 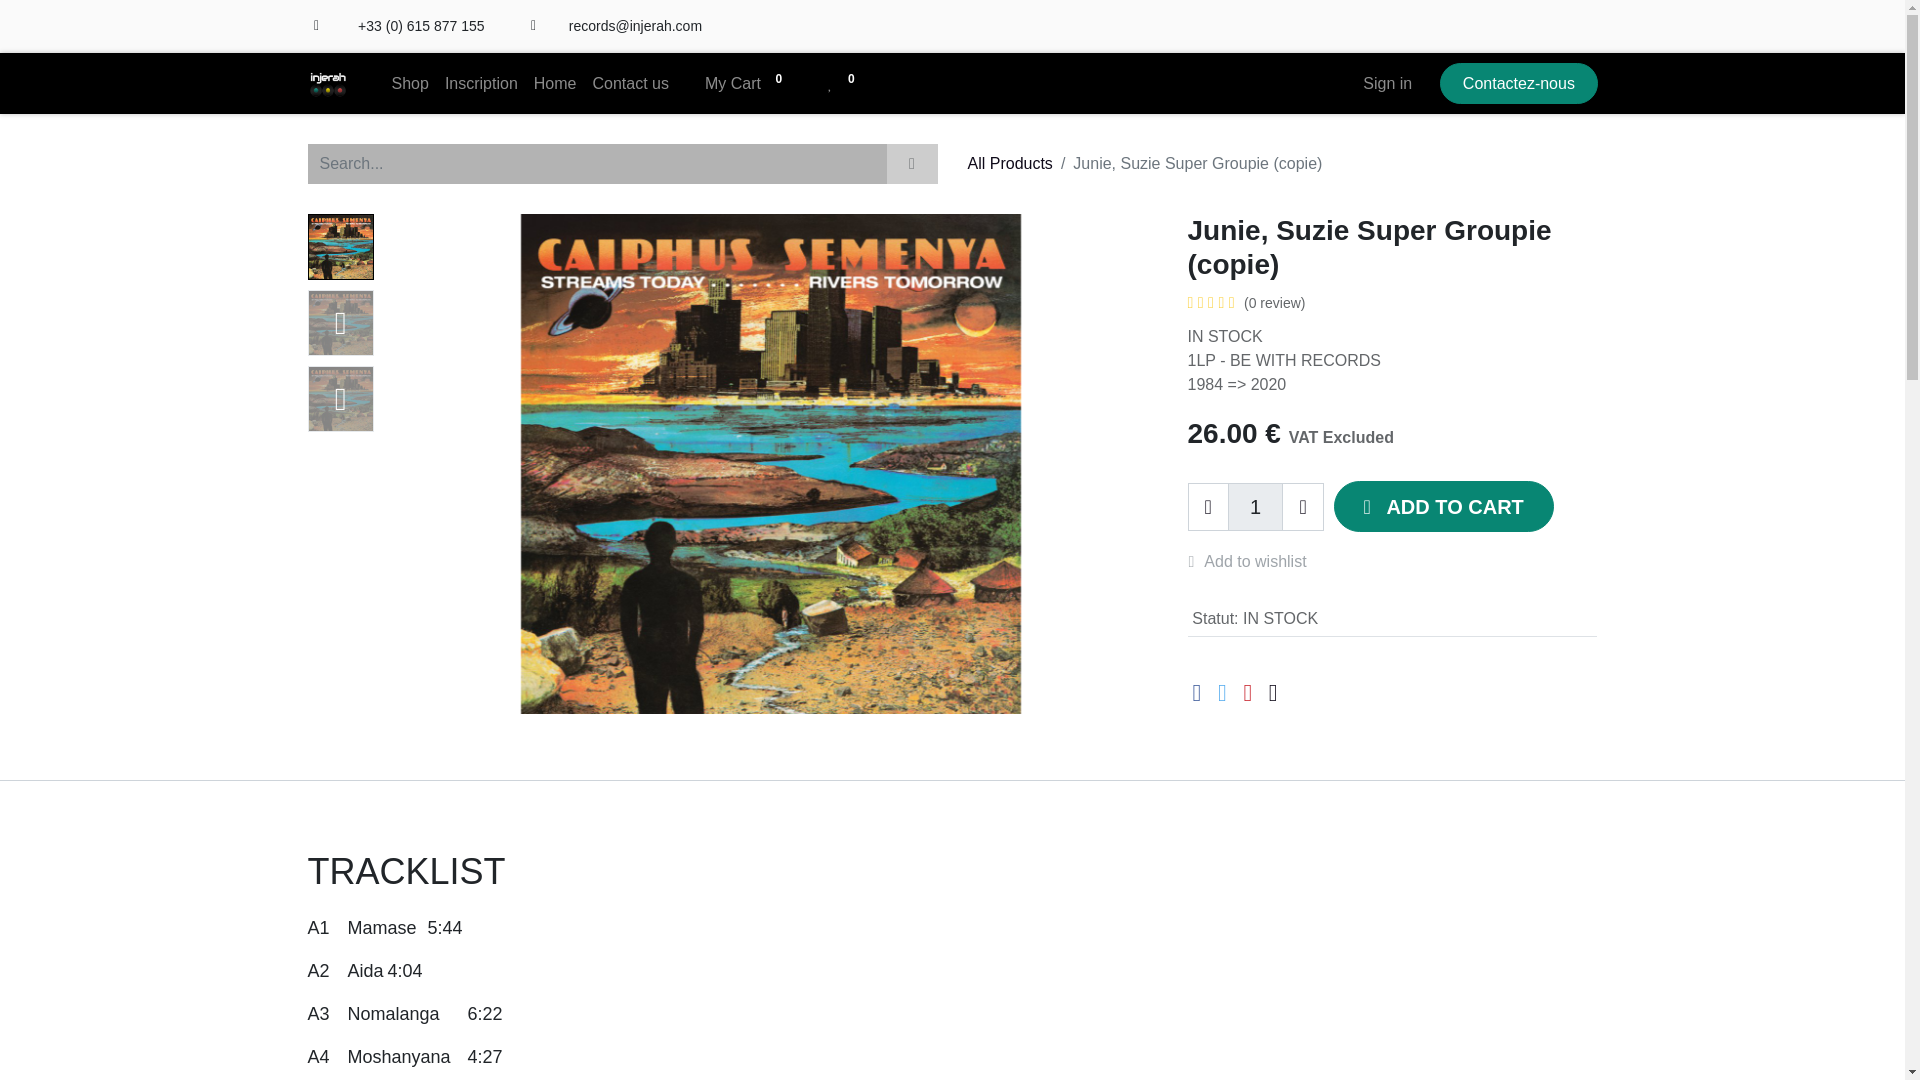 What do you see at coordinates (1258, 562) in the screenshot?
I see `Add to wishlist` at bounding box center [1258, 562].